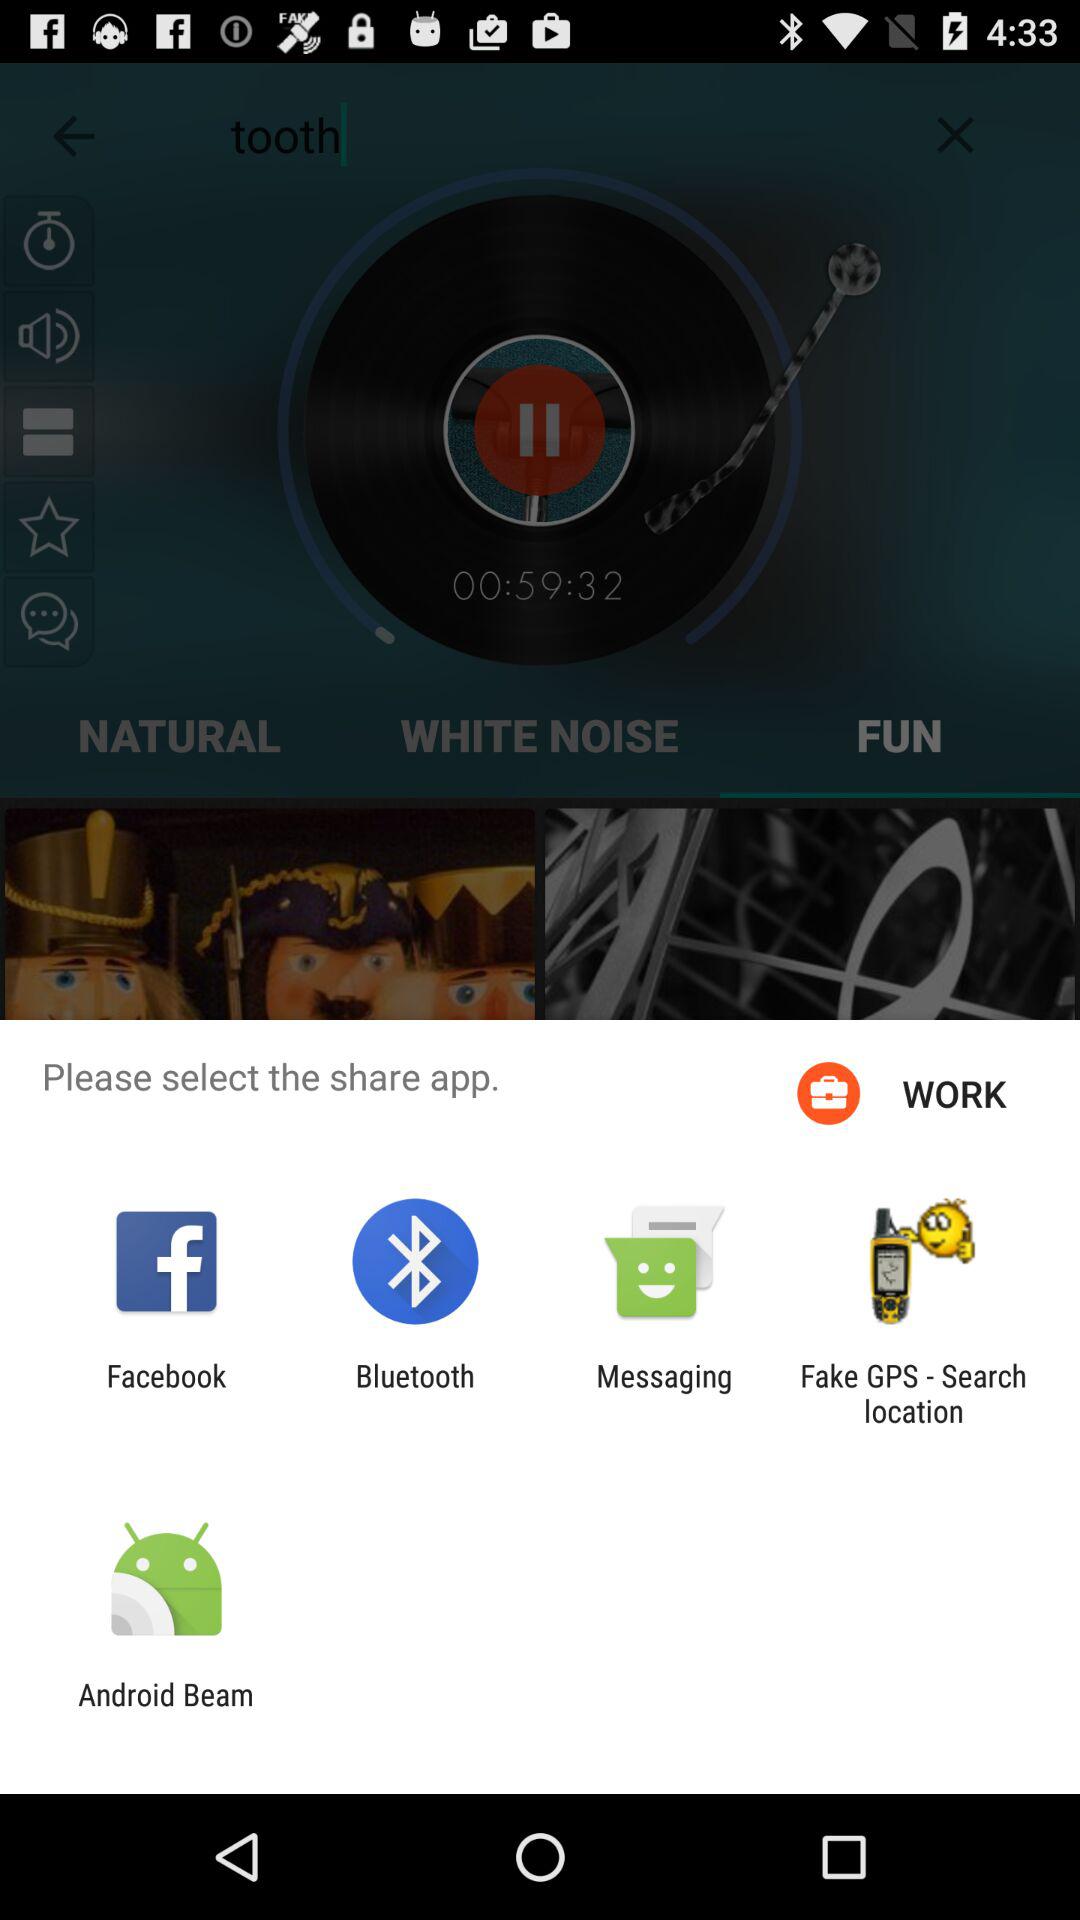 This screenshot has height=1920, width=1080. What do you see at coordinates (913, 1393) in the screenshot?
I see `tap icon to the right of the messaging item` at bounding box center [913, 1393].